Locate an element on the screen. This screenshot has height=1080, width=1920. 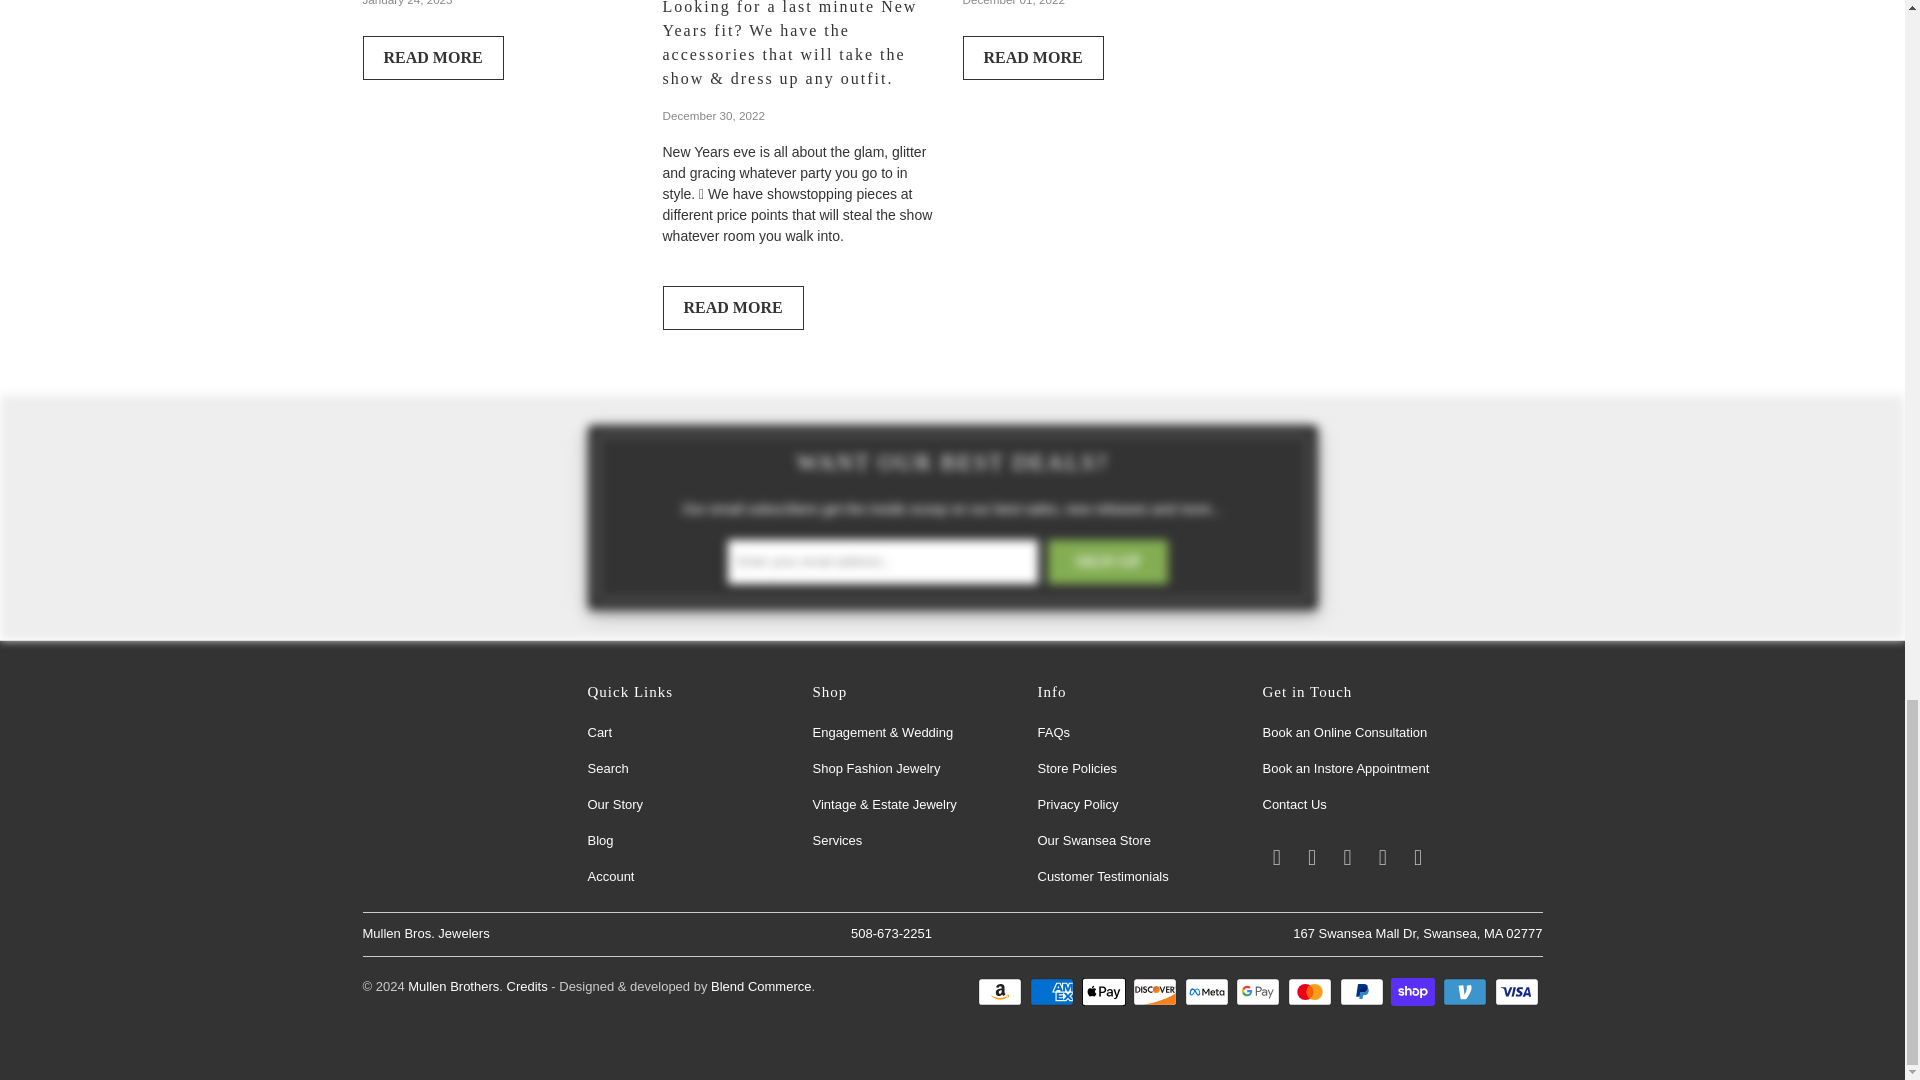
Meta Pay is located at coordinates (1208, 992).